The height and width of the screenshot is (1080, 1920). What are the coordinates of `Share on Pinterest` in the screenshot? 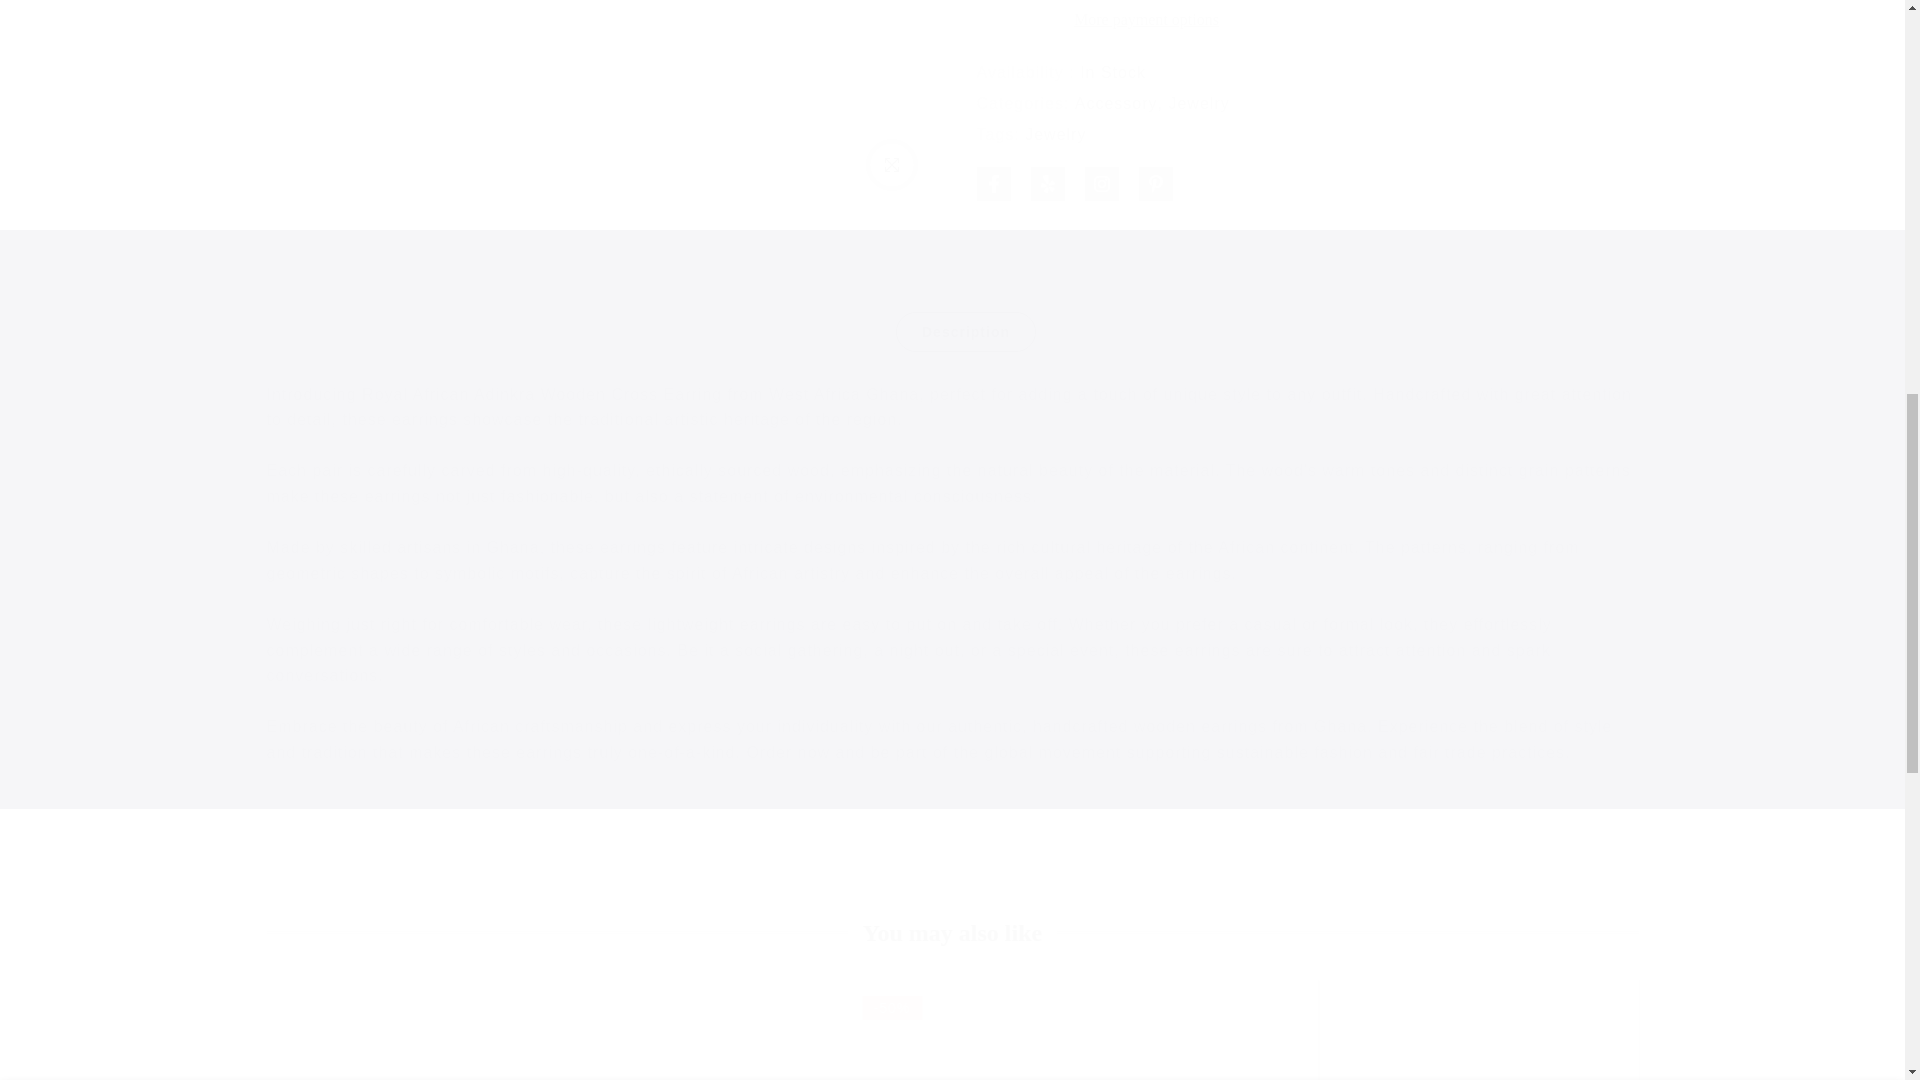 It's located at (1154, 42).